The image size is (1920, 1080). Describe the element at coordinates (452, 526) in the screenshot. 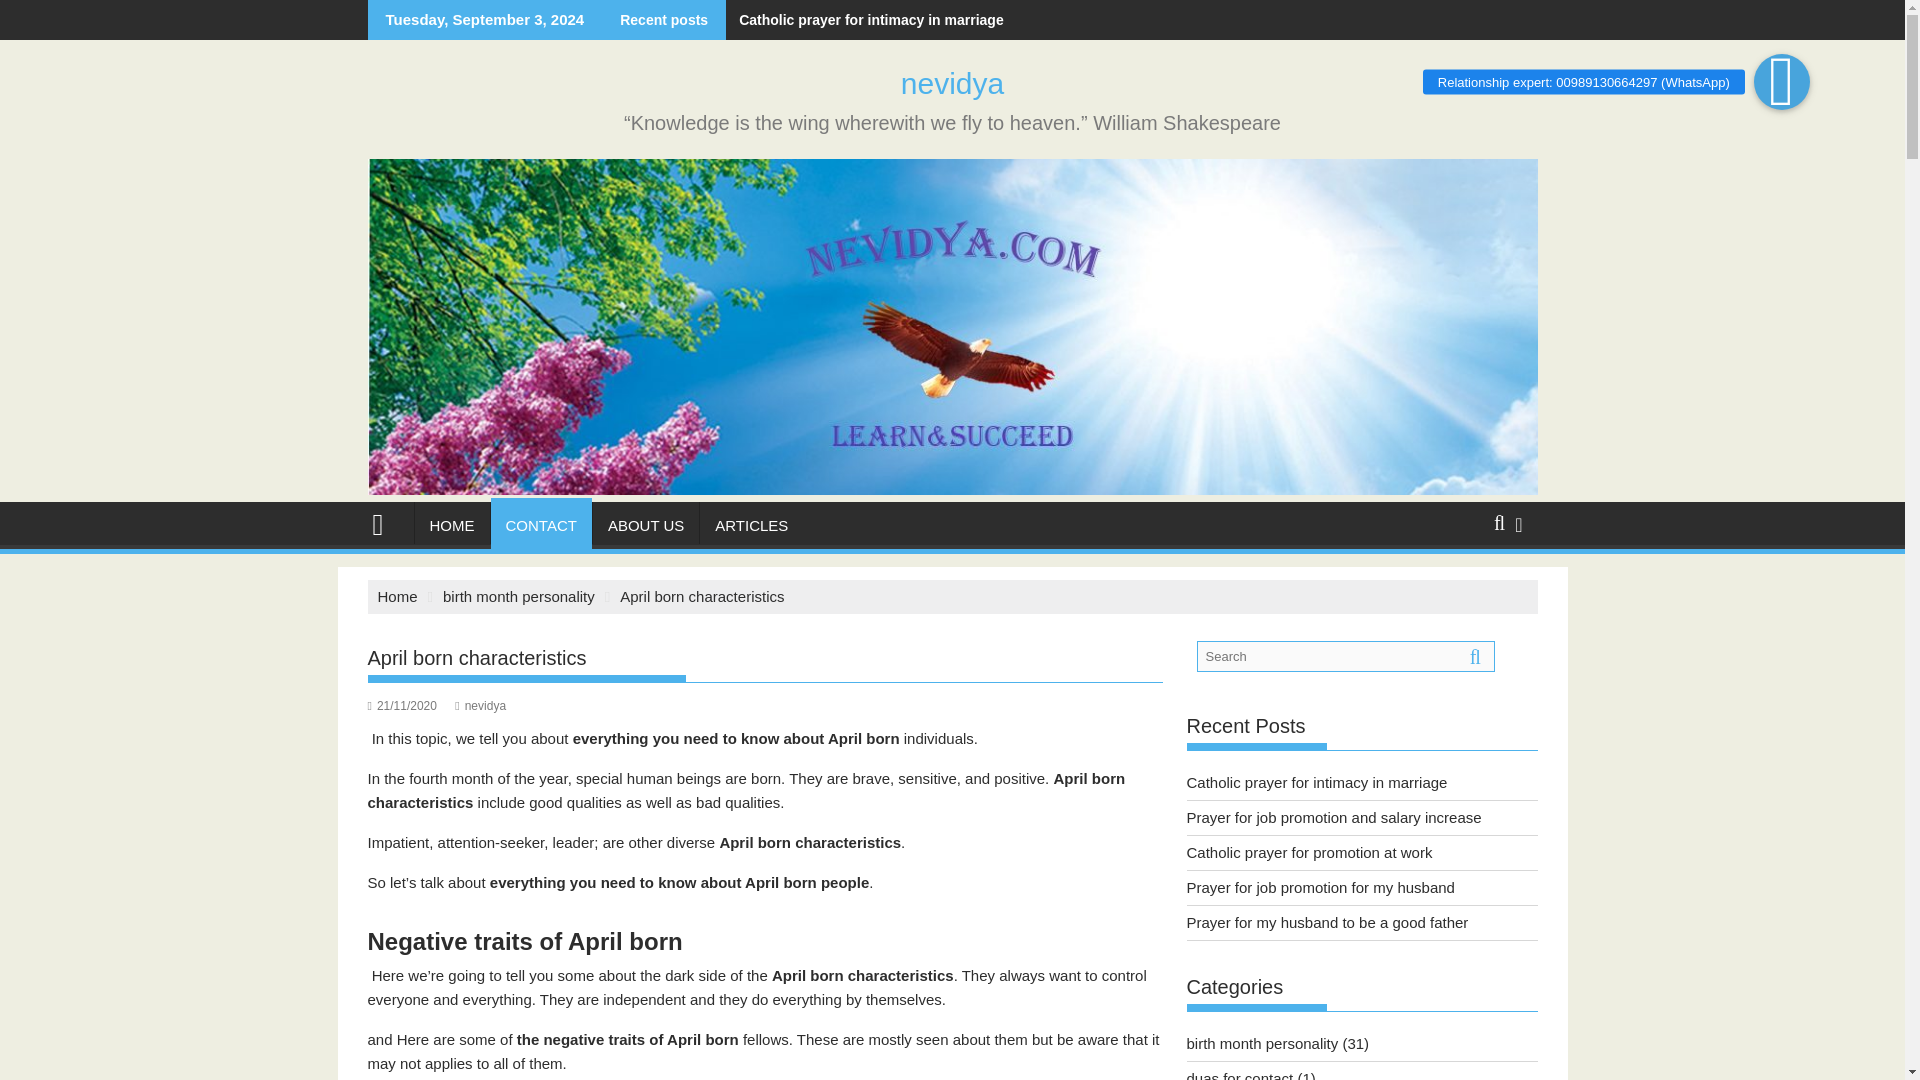

I see `HOME` at that location.